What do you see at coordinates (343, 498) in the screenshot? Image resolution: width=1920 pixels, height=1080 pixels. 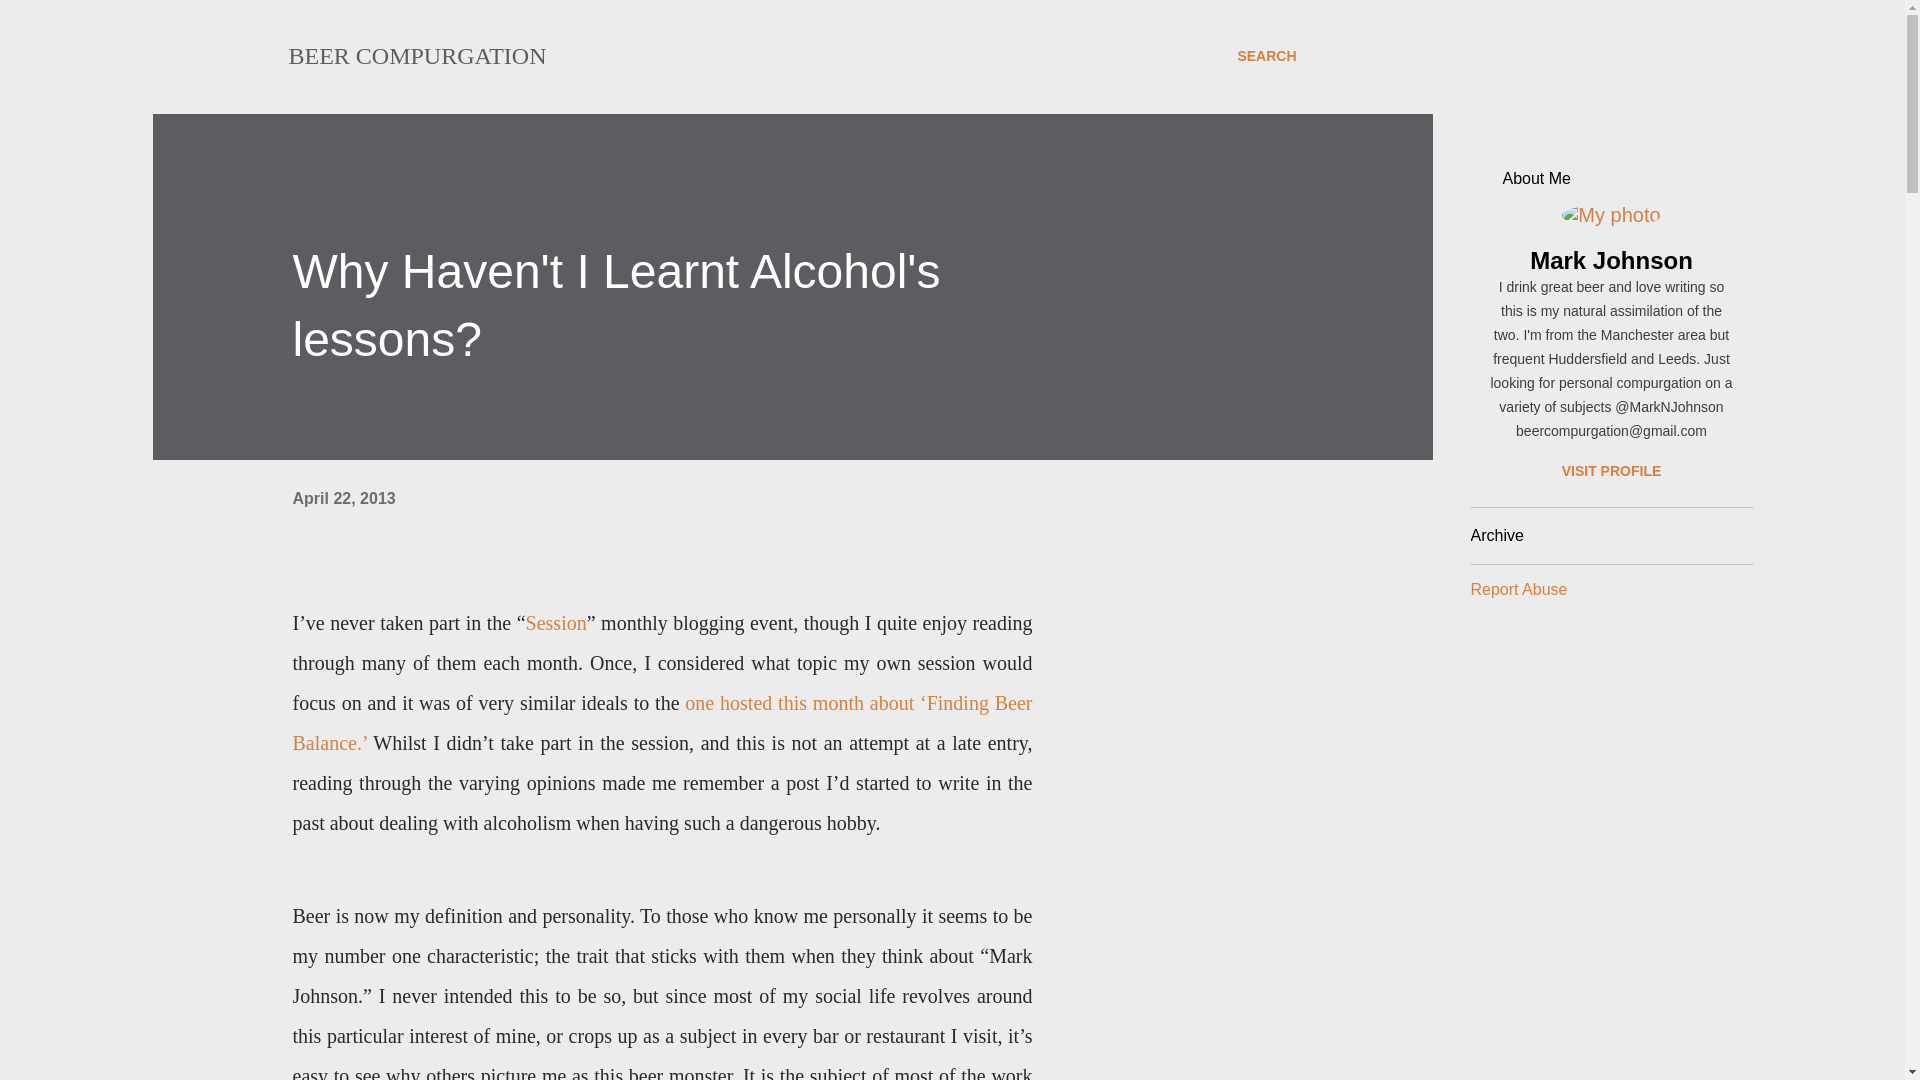 I see `permanent link` at bounding box center [343, 498].